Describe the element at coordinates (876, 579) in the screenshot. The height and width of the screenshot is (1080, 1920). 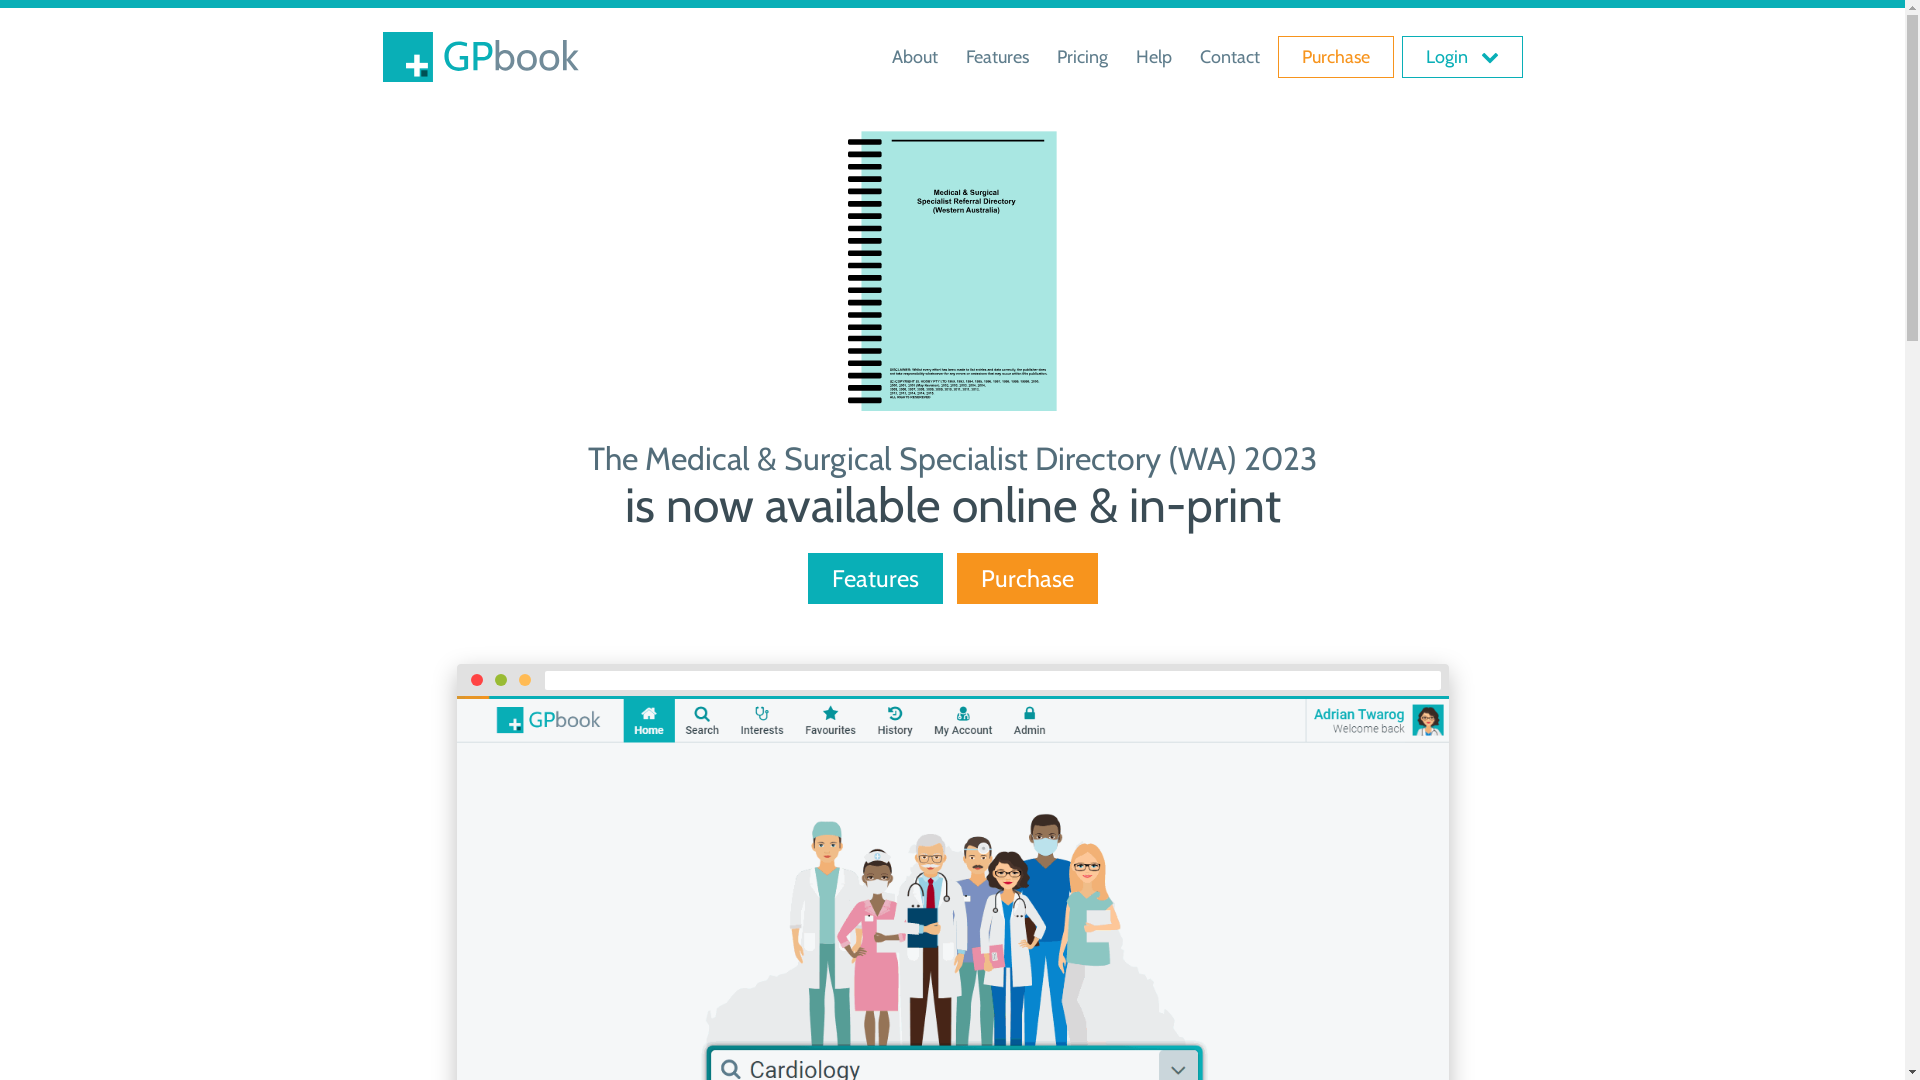
I see `Features` at that location.